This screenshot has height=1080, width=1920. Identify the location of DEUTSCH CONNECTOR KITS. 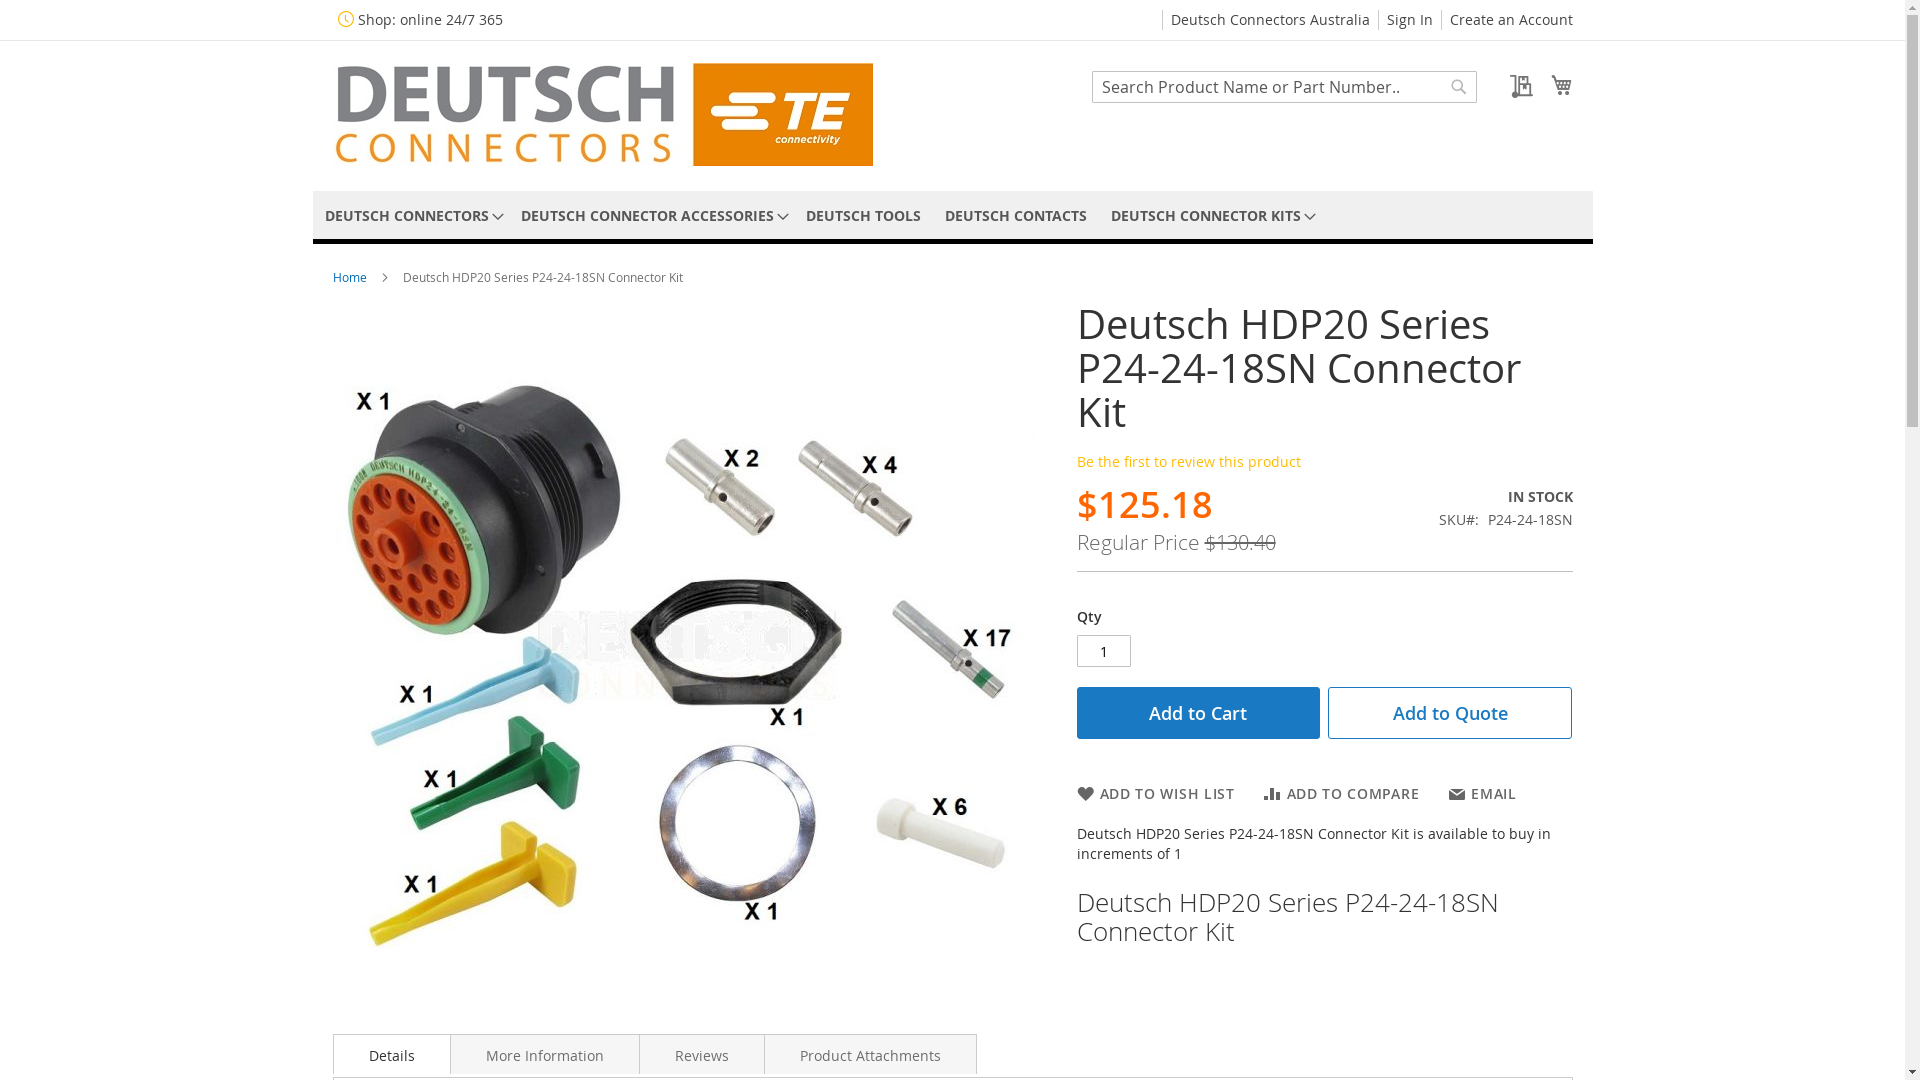
(1209, 216).